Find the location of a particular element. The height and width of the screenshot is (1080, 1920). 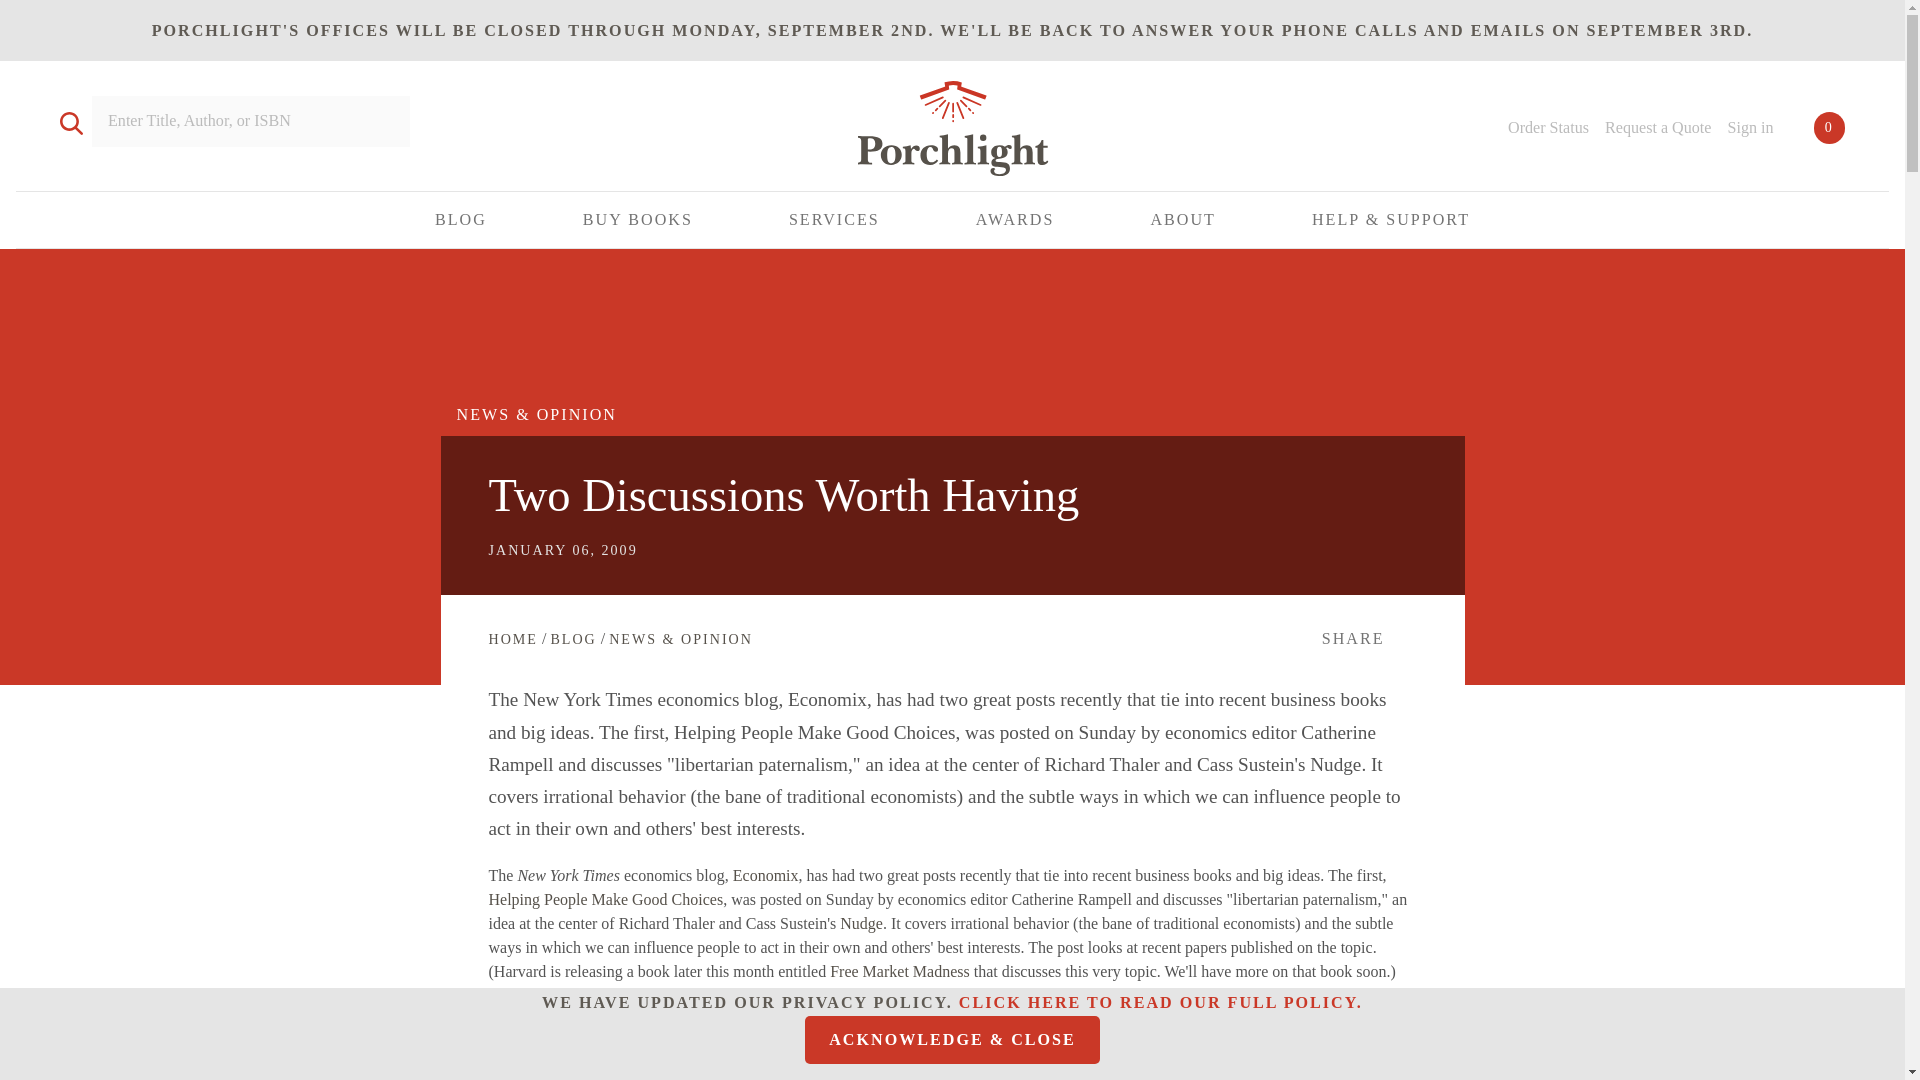

Porchlight is located at coordinates (952, 132).